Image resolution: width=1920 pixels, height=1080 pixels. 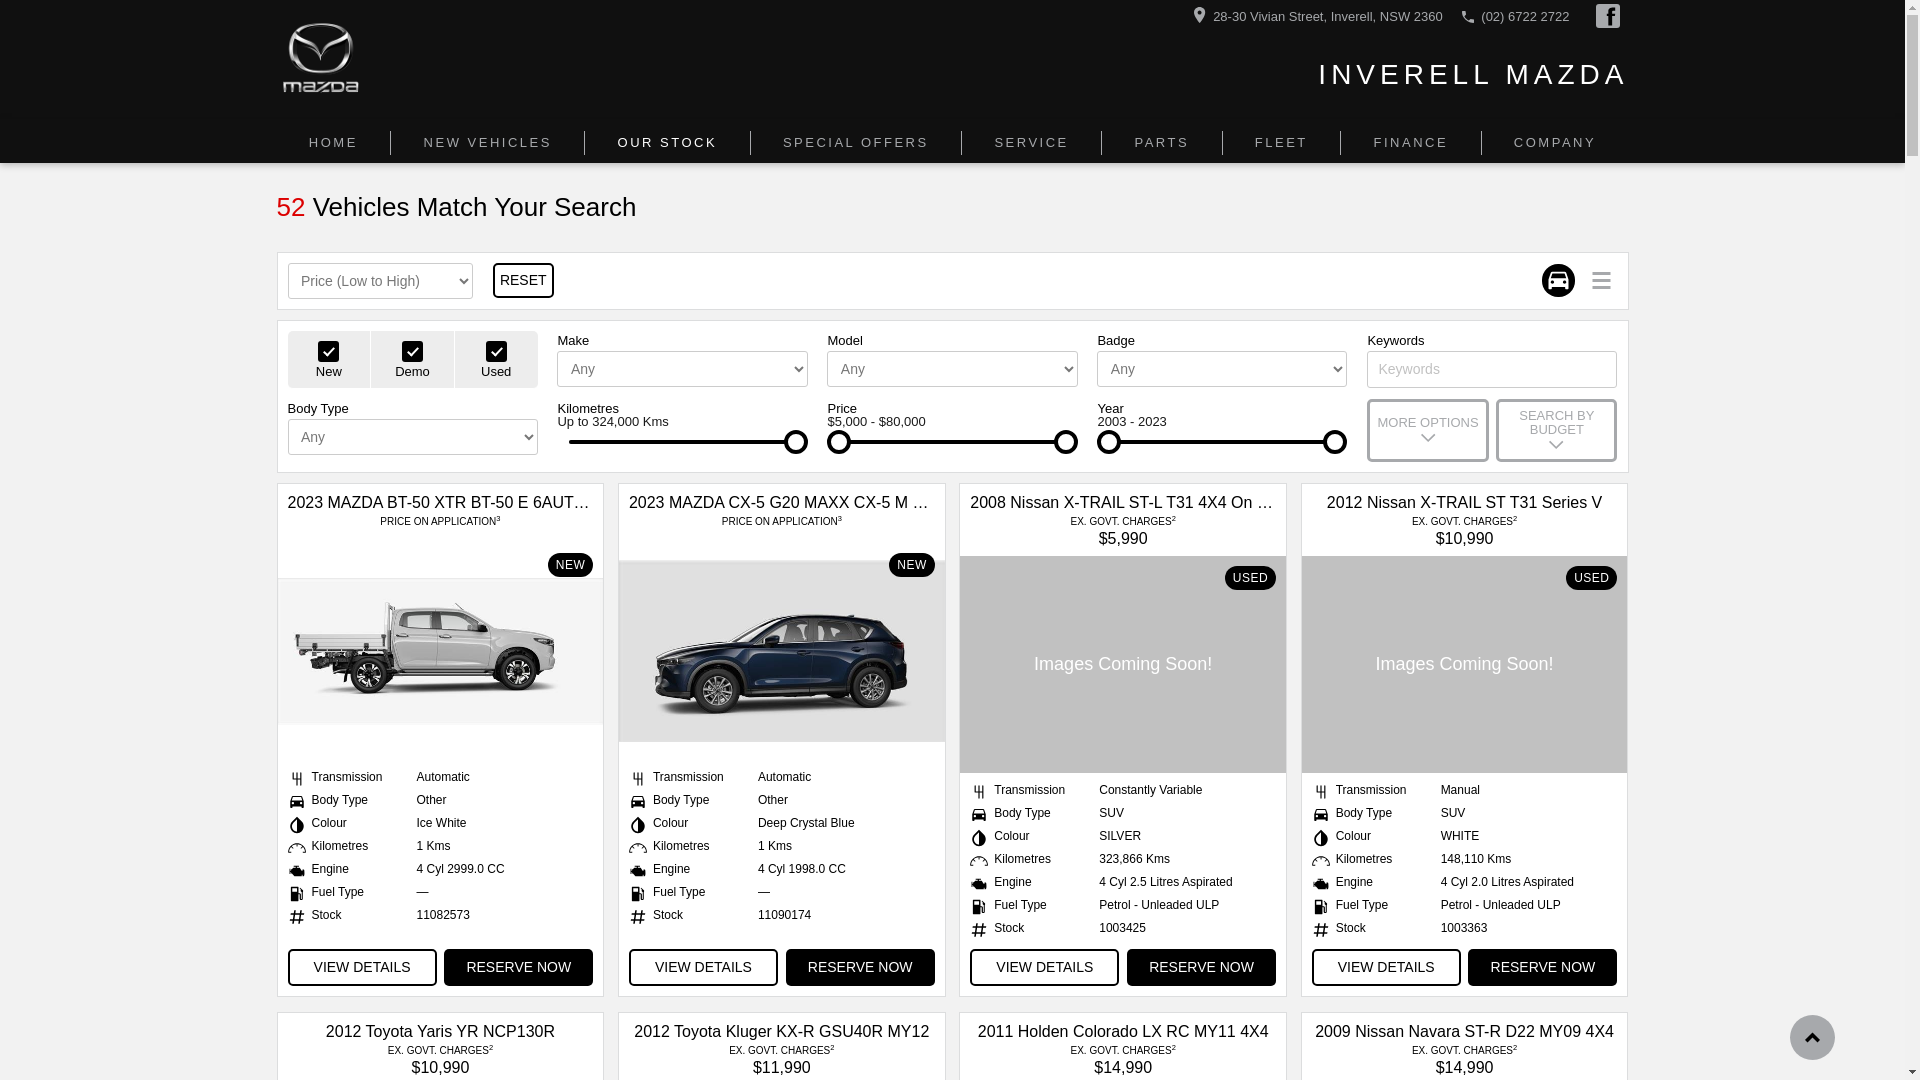 I want to click on EX. GOVT. CHARGES2
$11,990, so click(x=782, y=1058).